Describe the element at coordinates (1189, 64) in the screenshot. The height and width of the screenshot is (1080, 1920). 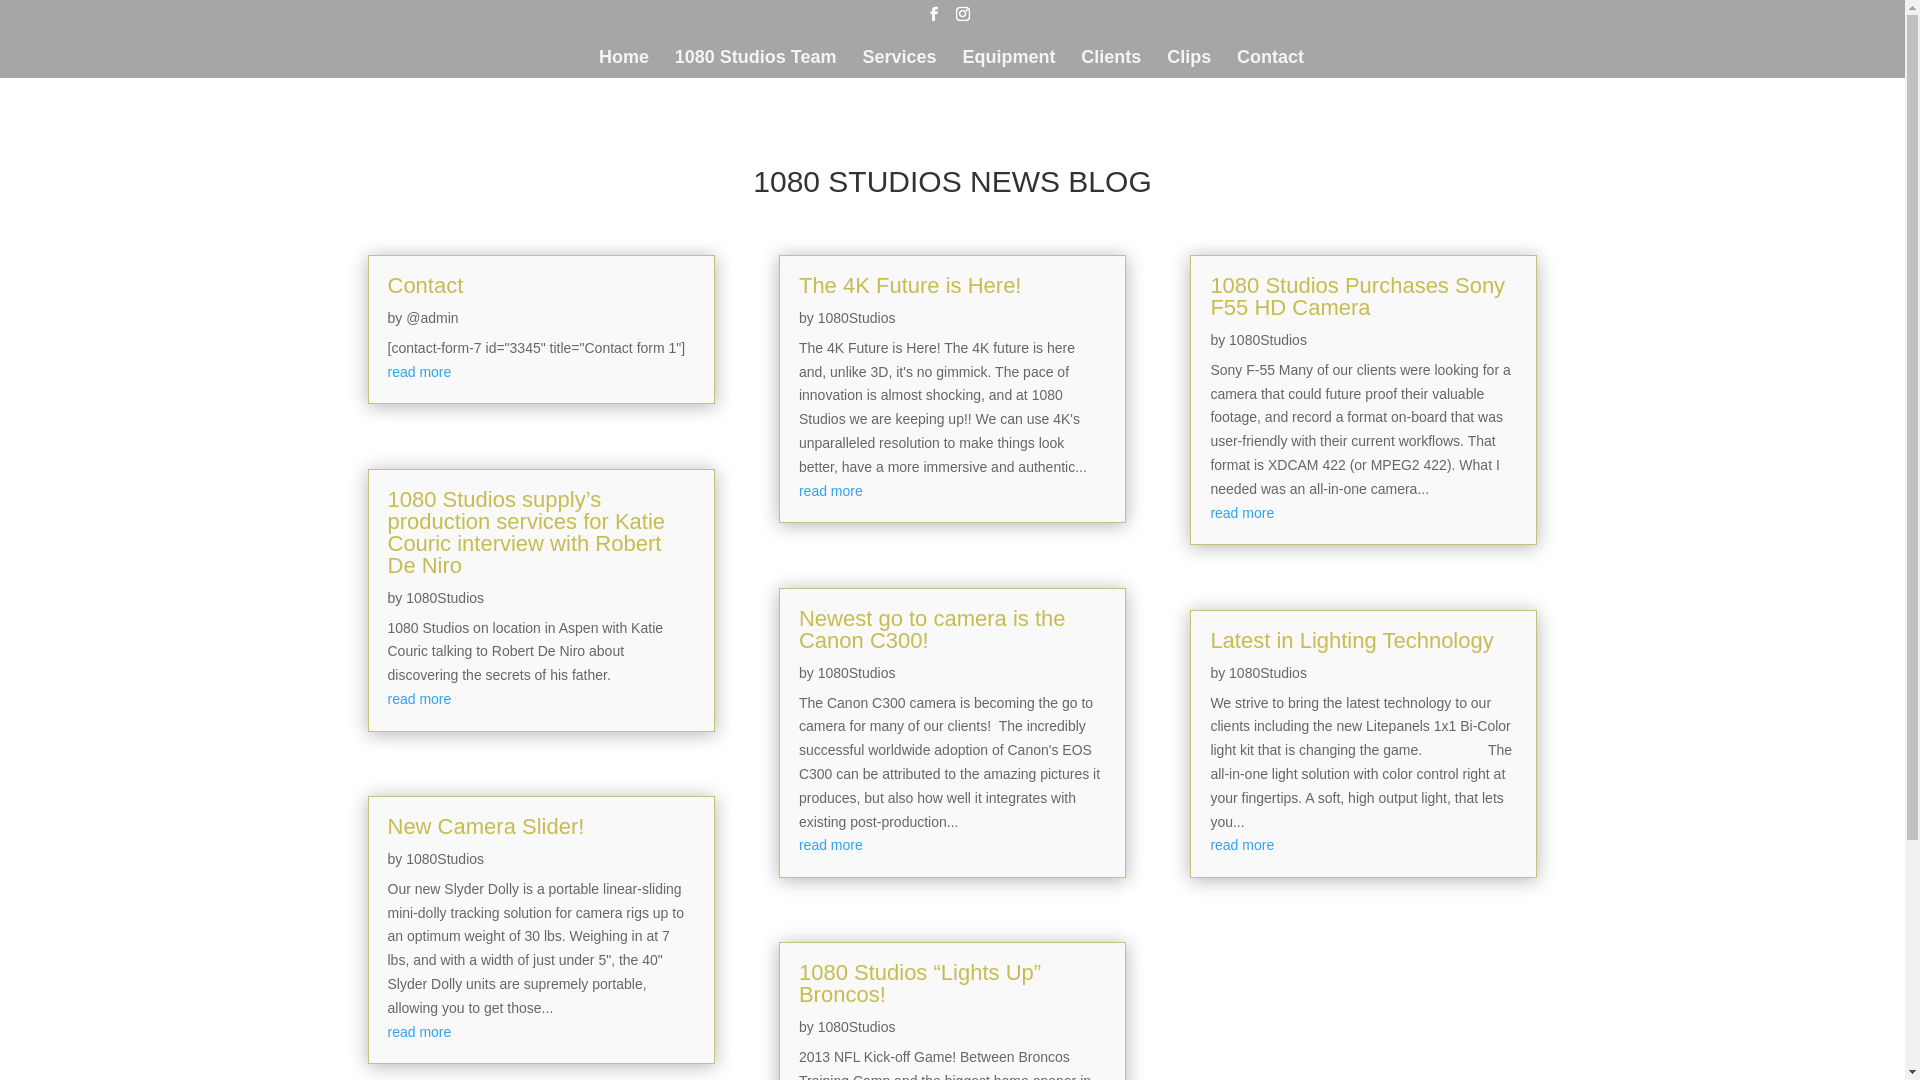
I see `Clips` at that location.